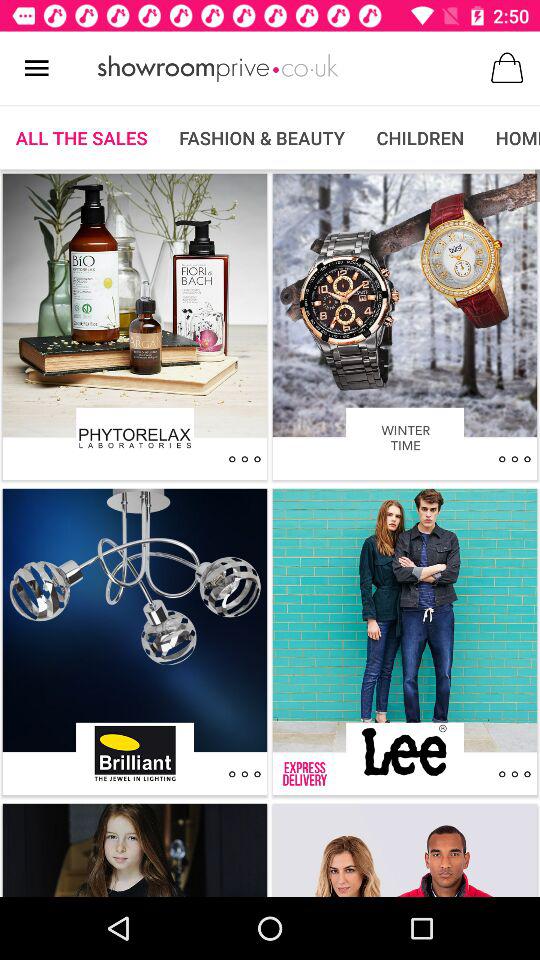 The height and width of the screenshot is (960, 540). Describe the element at coordinates (244, 459) in the screenshot. I see `more options` at that location.